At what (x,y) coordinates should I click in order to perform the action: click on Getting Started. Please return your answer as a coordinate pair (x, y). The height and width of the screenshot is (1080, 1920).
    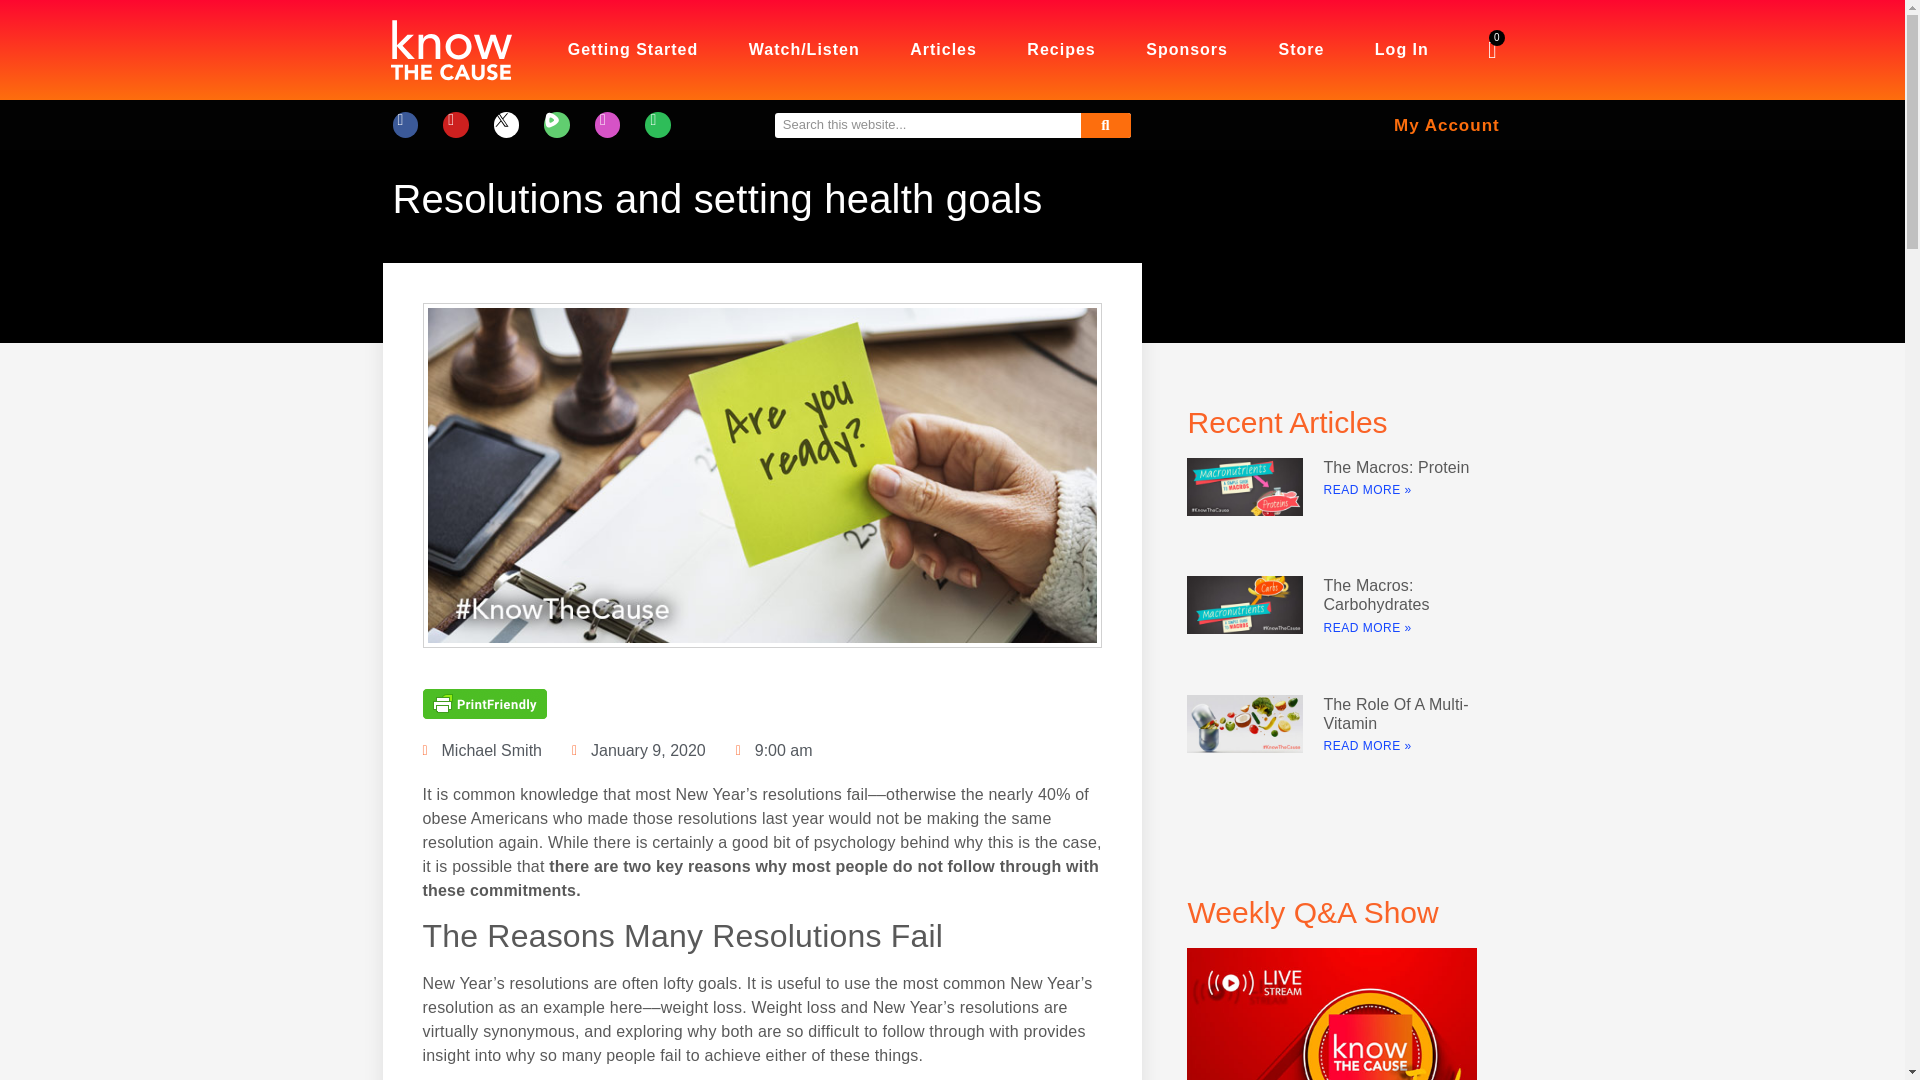
    Looking at the image, I should click on (632, 50).